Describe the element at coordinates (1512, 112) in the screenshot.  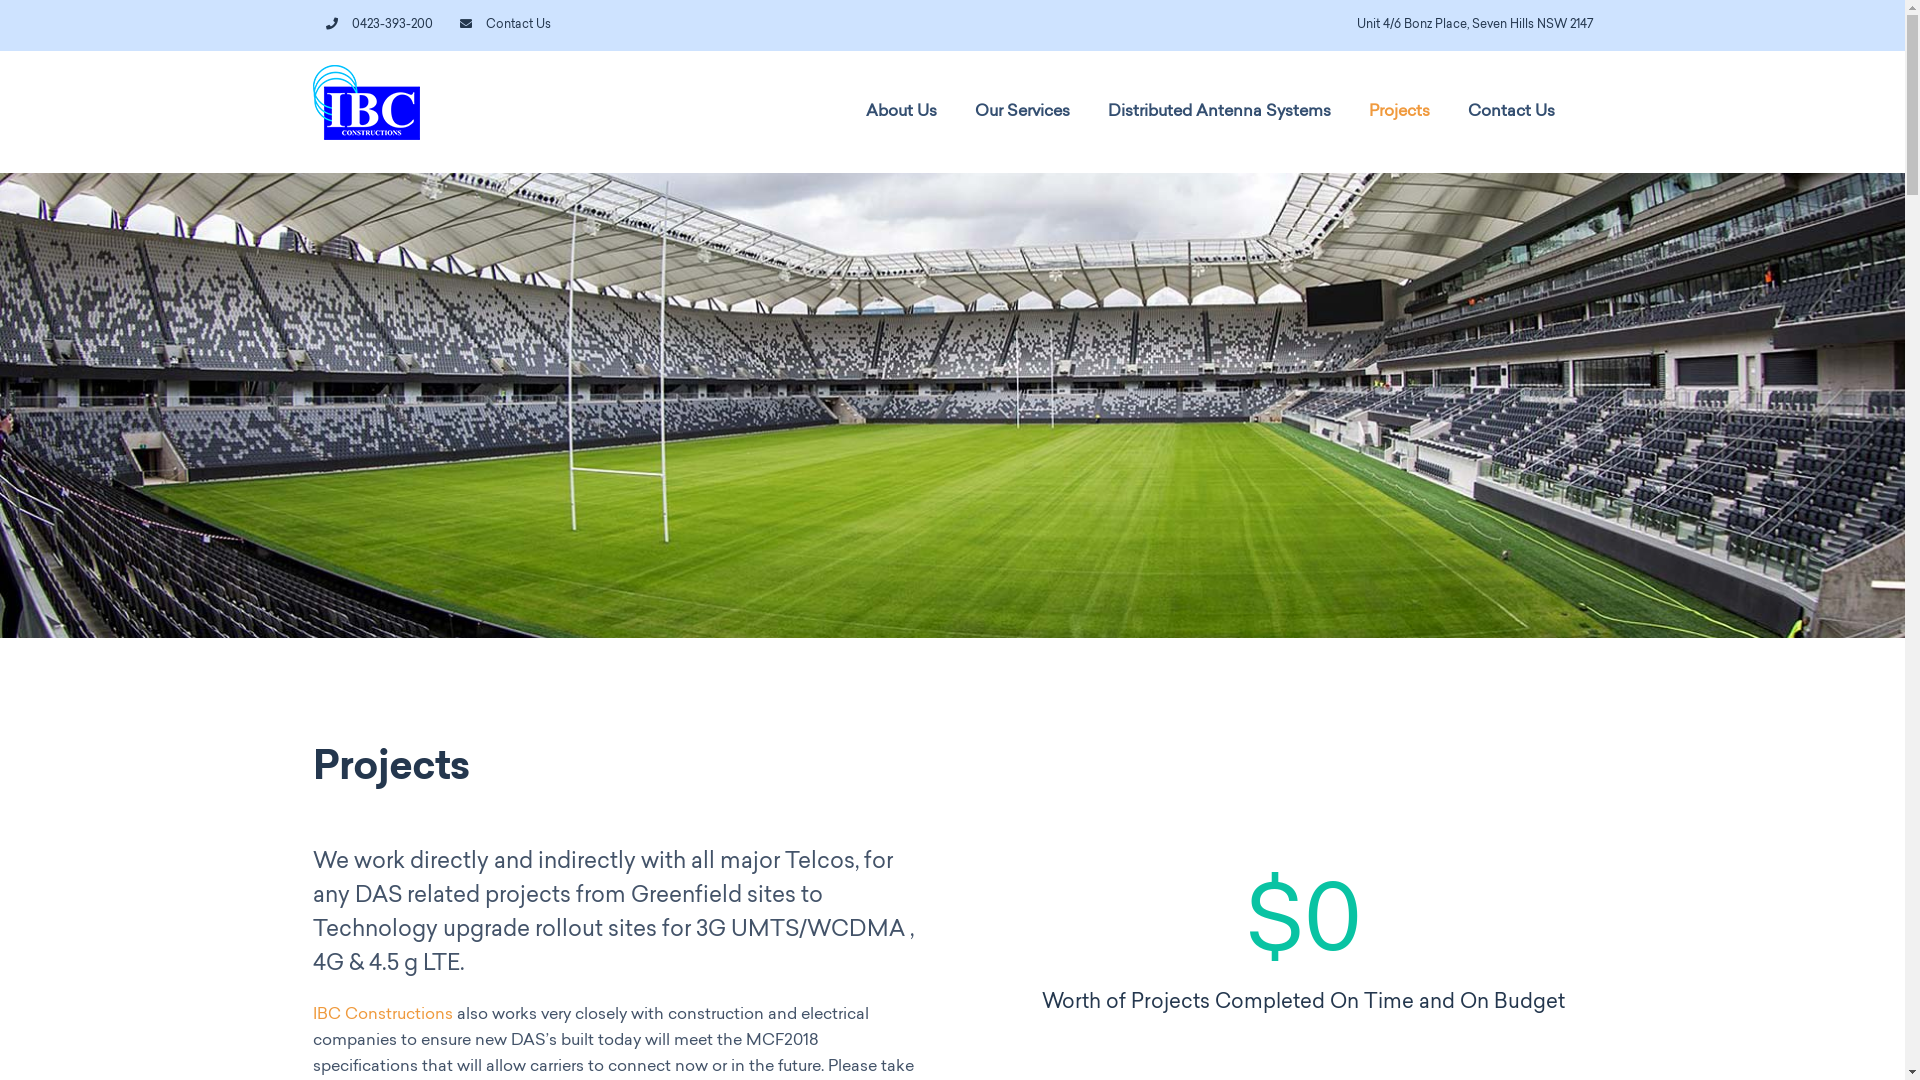
I see `Contact Us` at that location.